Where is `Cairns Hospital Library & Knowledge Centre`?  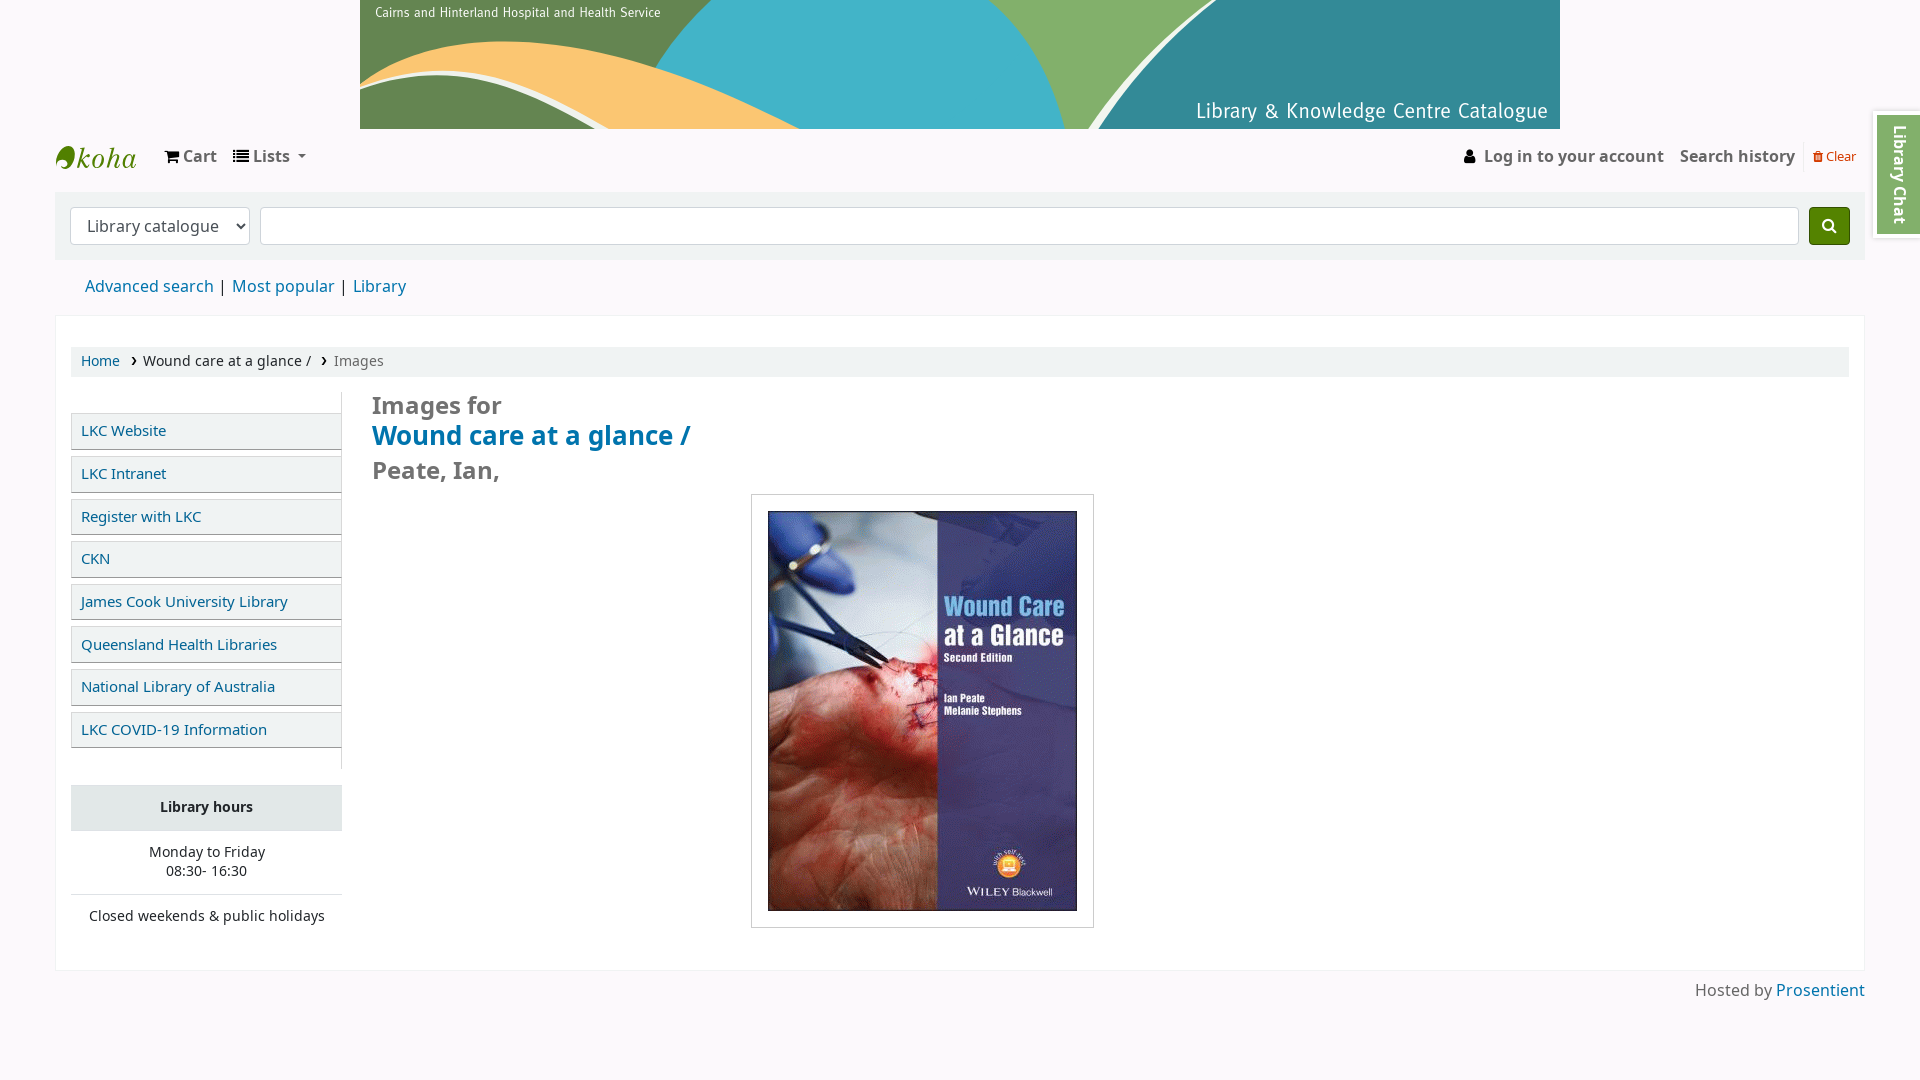 Cairns Hospital Library & Knowledge Centre is located at coordinates (106, 157).